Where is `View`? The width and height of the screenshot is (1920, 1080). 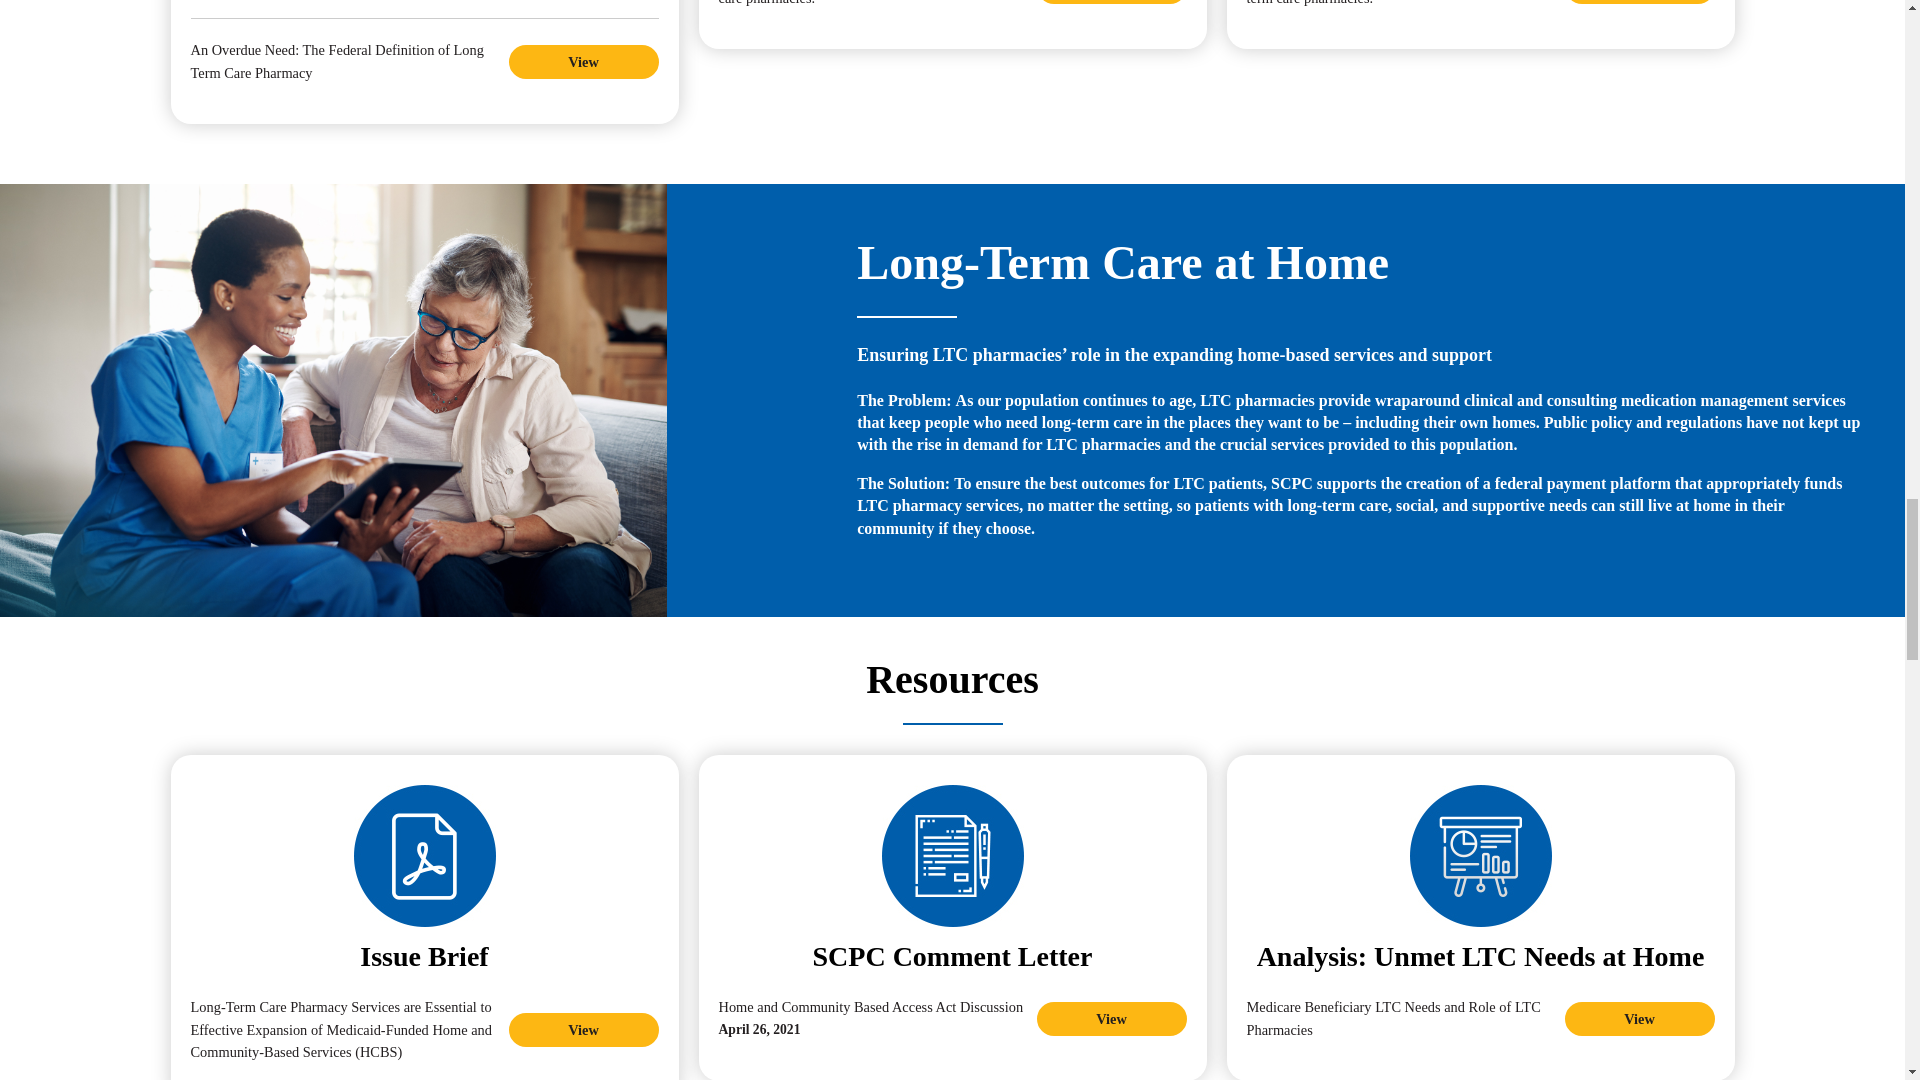 View is located at coordinates (1639, 2).